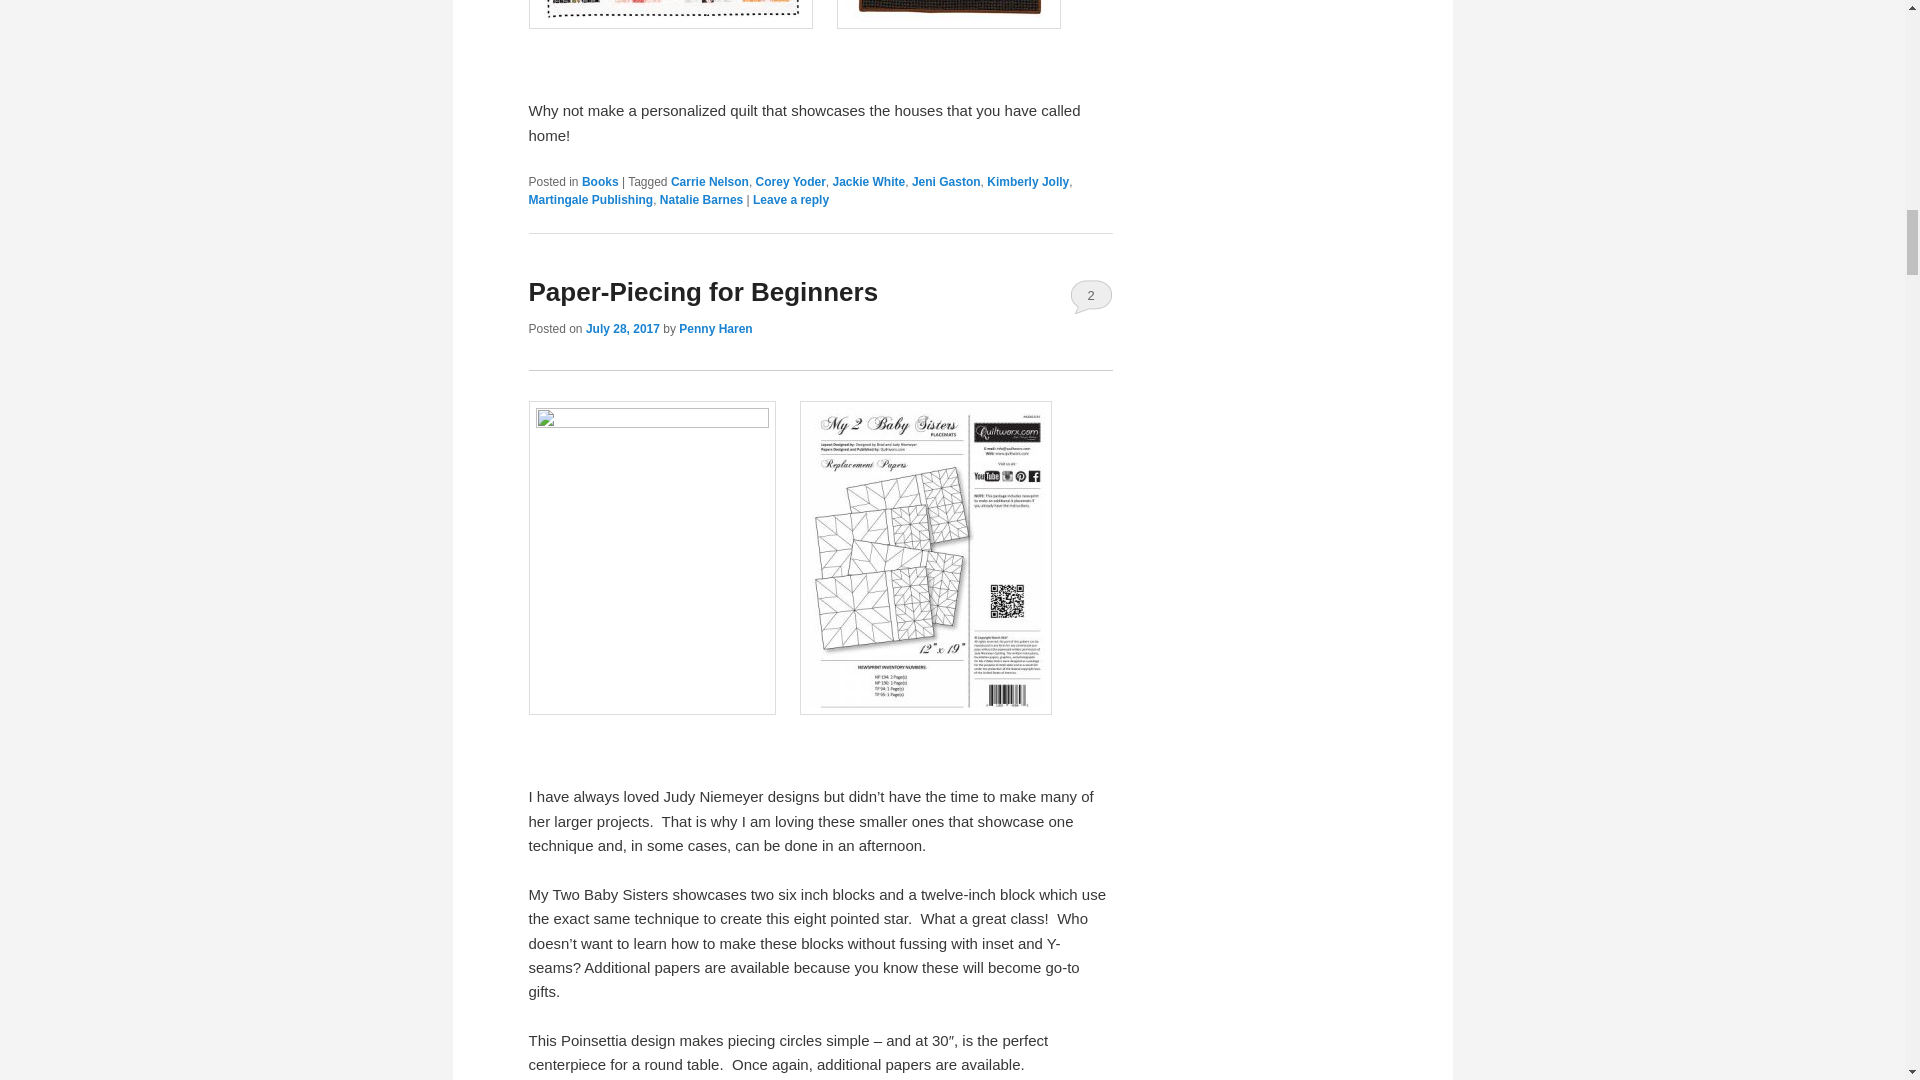 This screenshot has width=1920, height=1080. Describe the element at coordinates (702, 199) in the screenshot. I see `Natalie Barnes` at that location.